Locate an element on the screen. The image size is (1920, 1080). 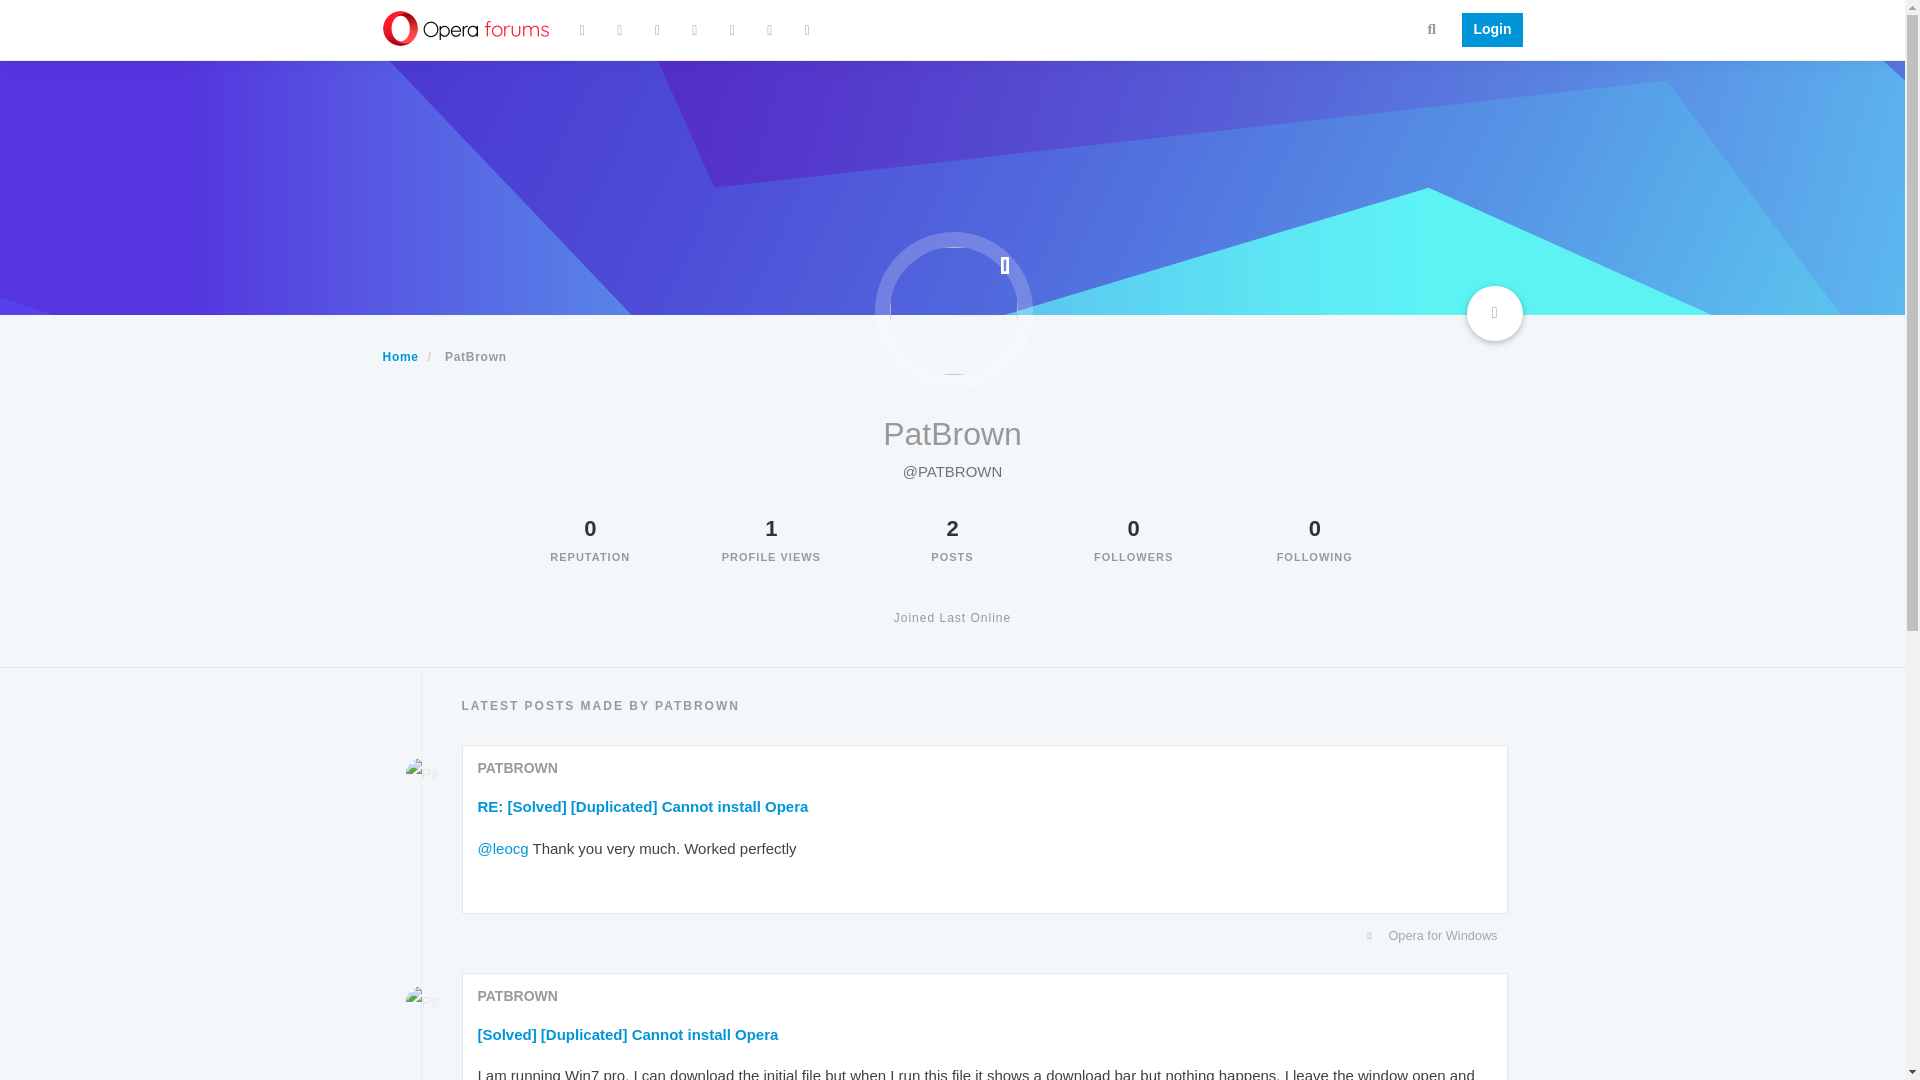
Home is located at coordinates (400, 356).